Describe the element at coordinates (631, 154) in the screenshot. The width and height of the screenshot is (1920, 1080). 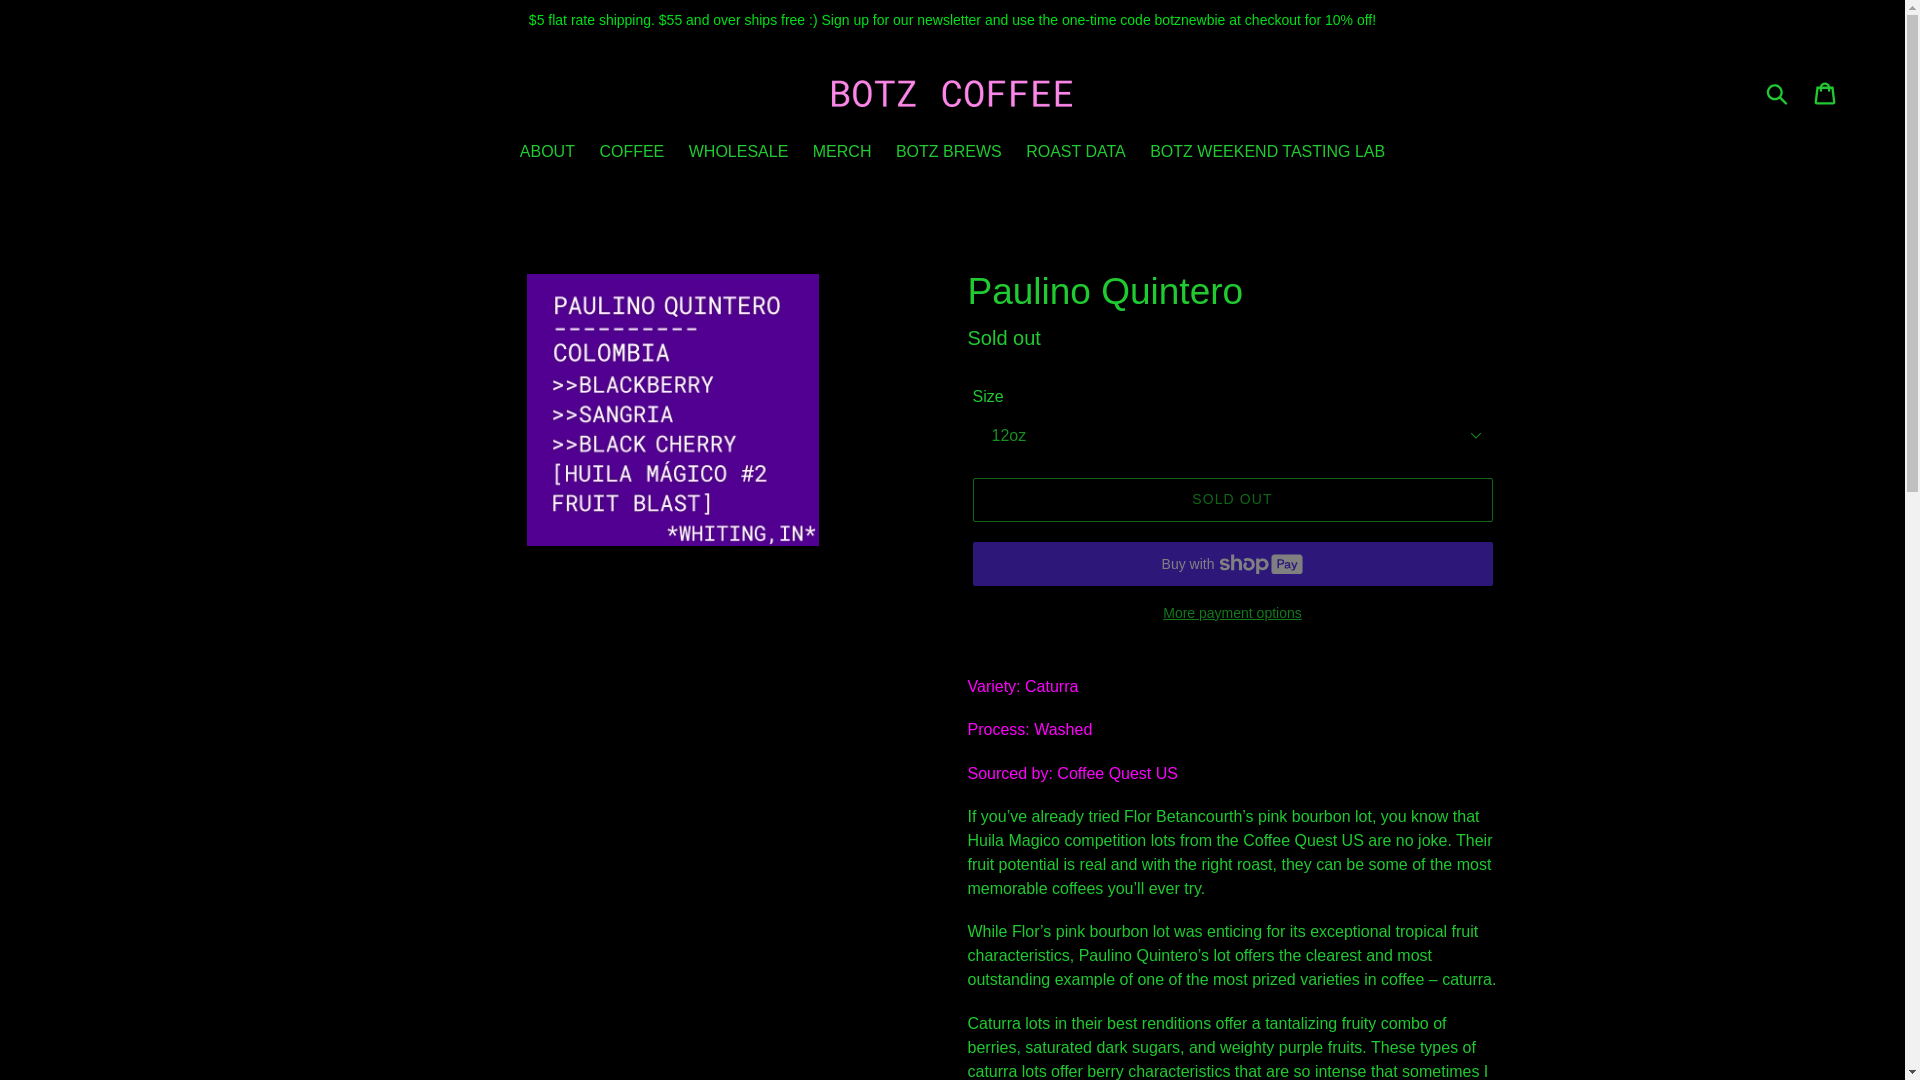
I see `COFFEE` at that location.